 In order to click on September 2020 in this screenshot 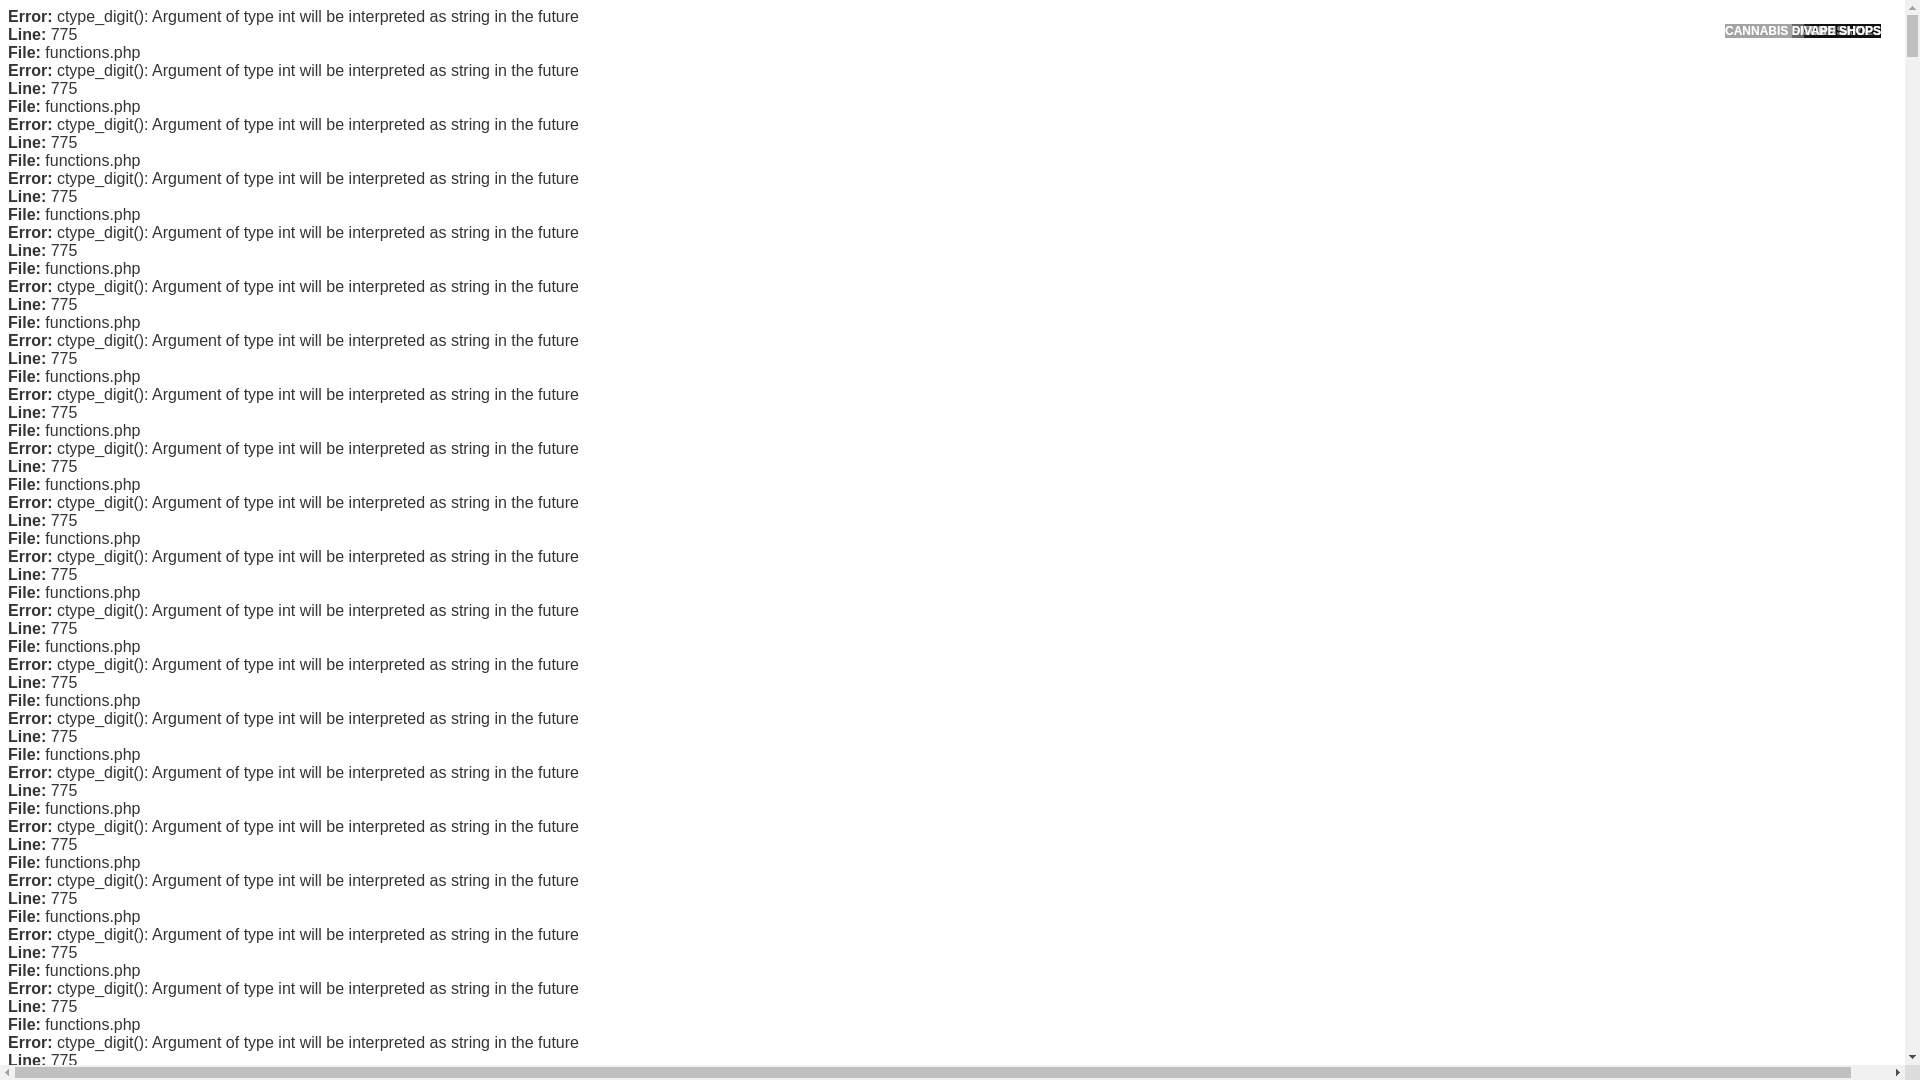, I will do `click(1326, 570)`.